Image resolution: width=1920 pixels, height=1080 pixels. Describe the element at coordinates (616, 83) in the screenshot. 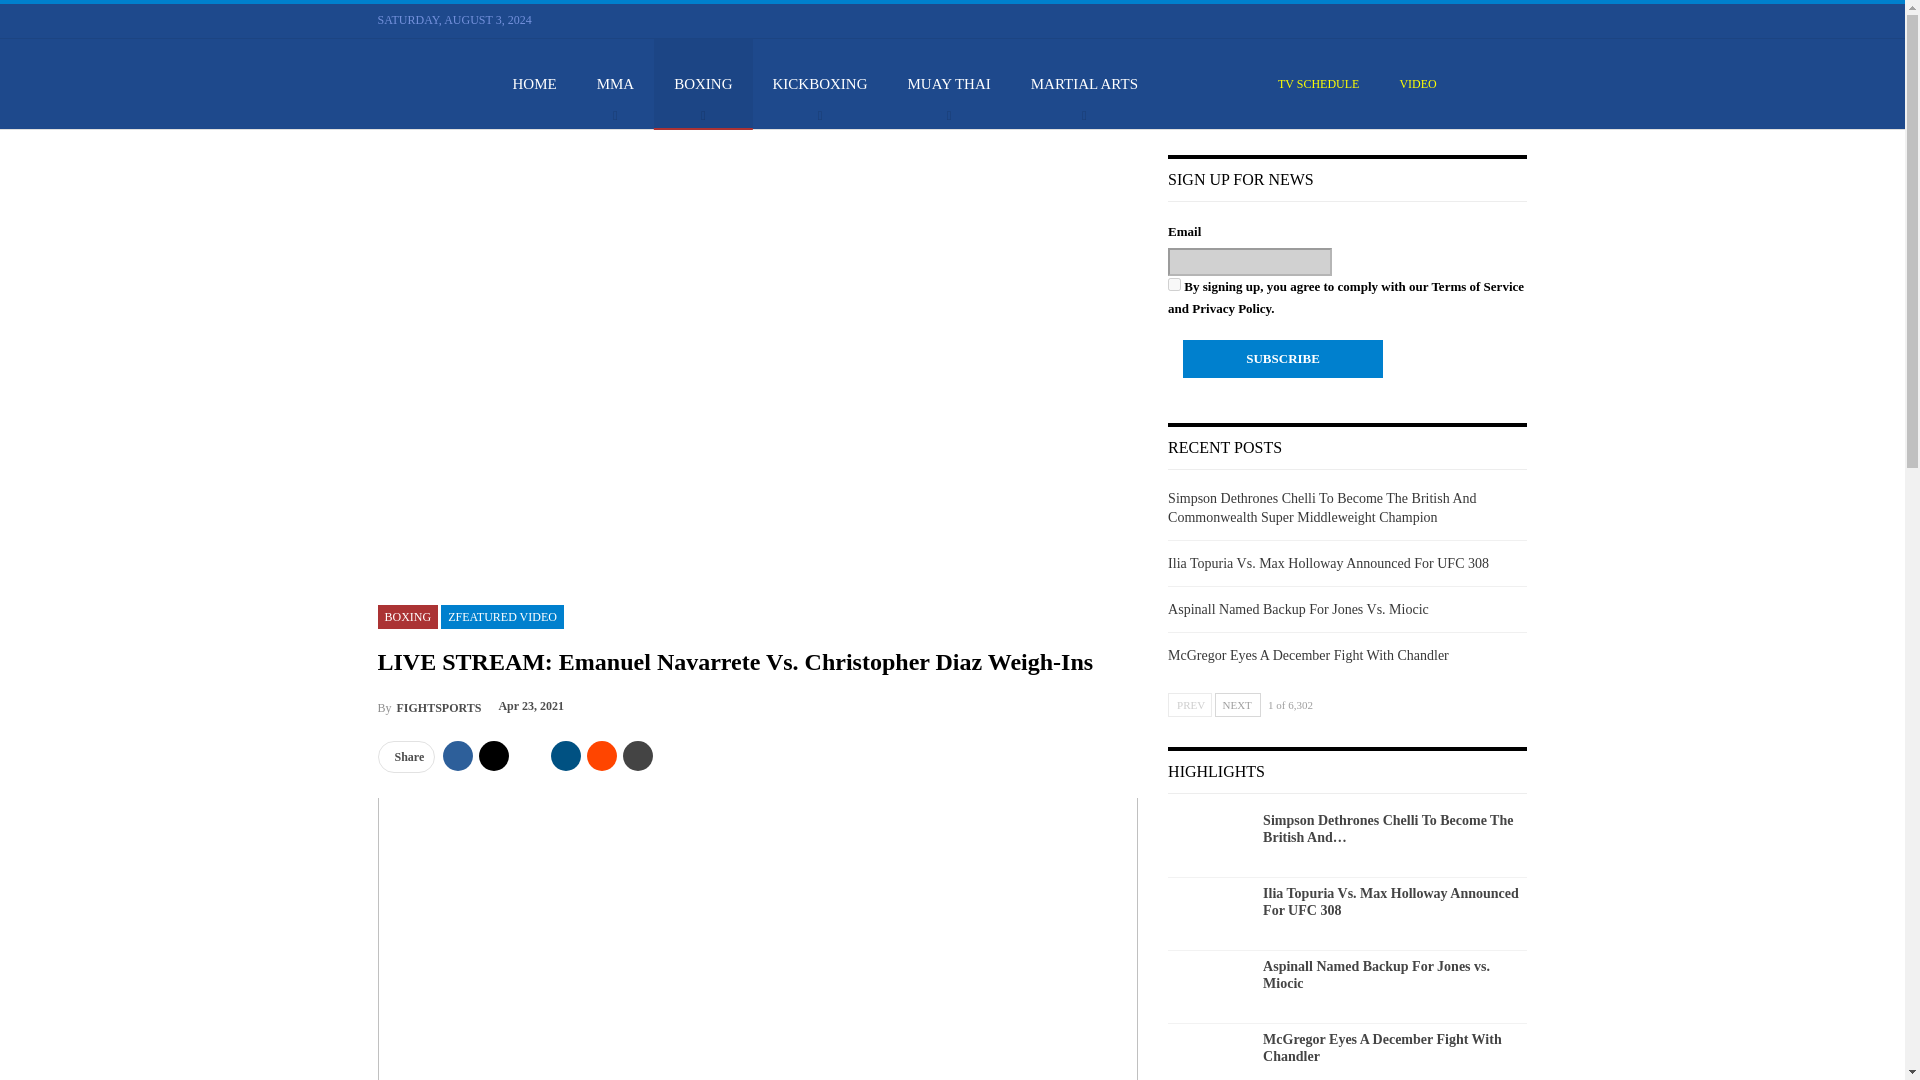

I see `MMA` at that location.